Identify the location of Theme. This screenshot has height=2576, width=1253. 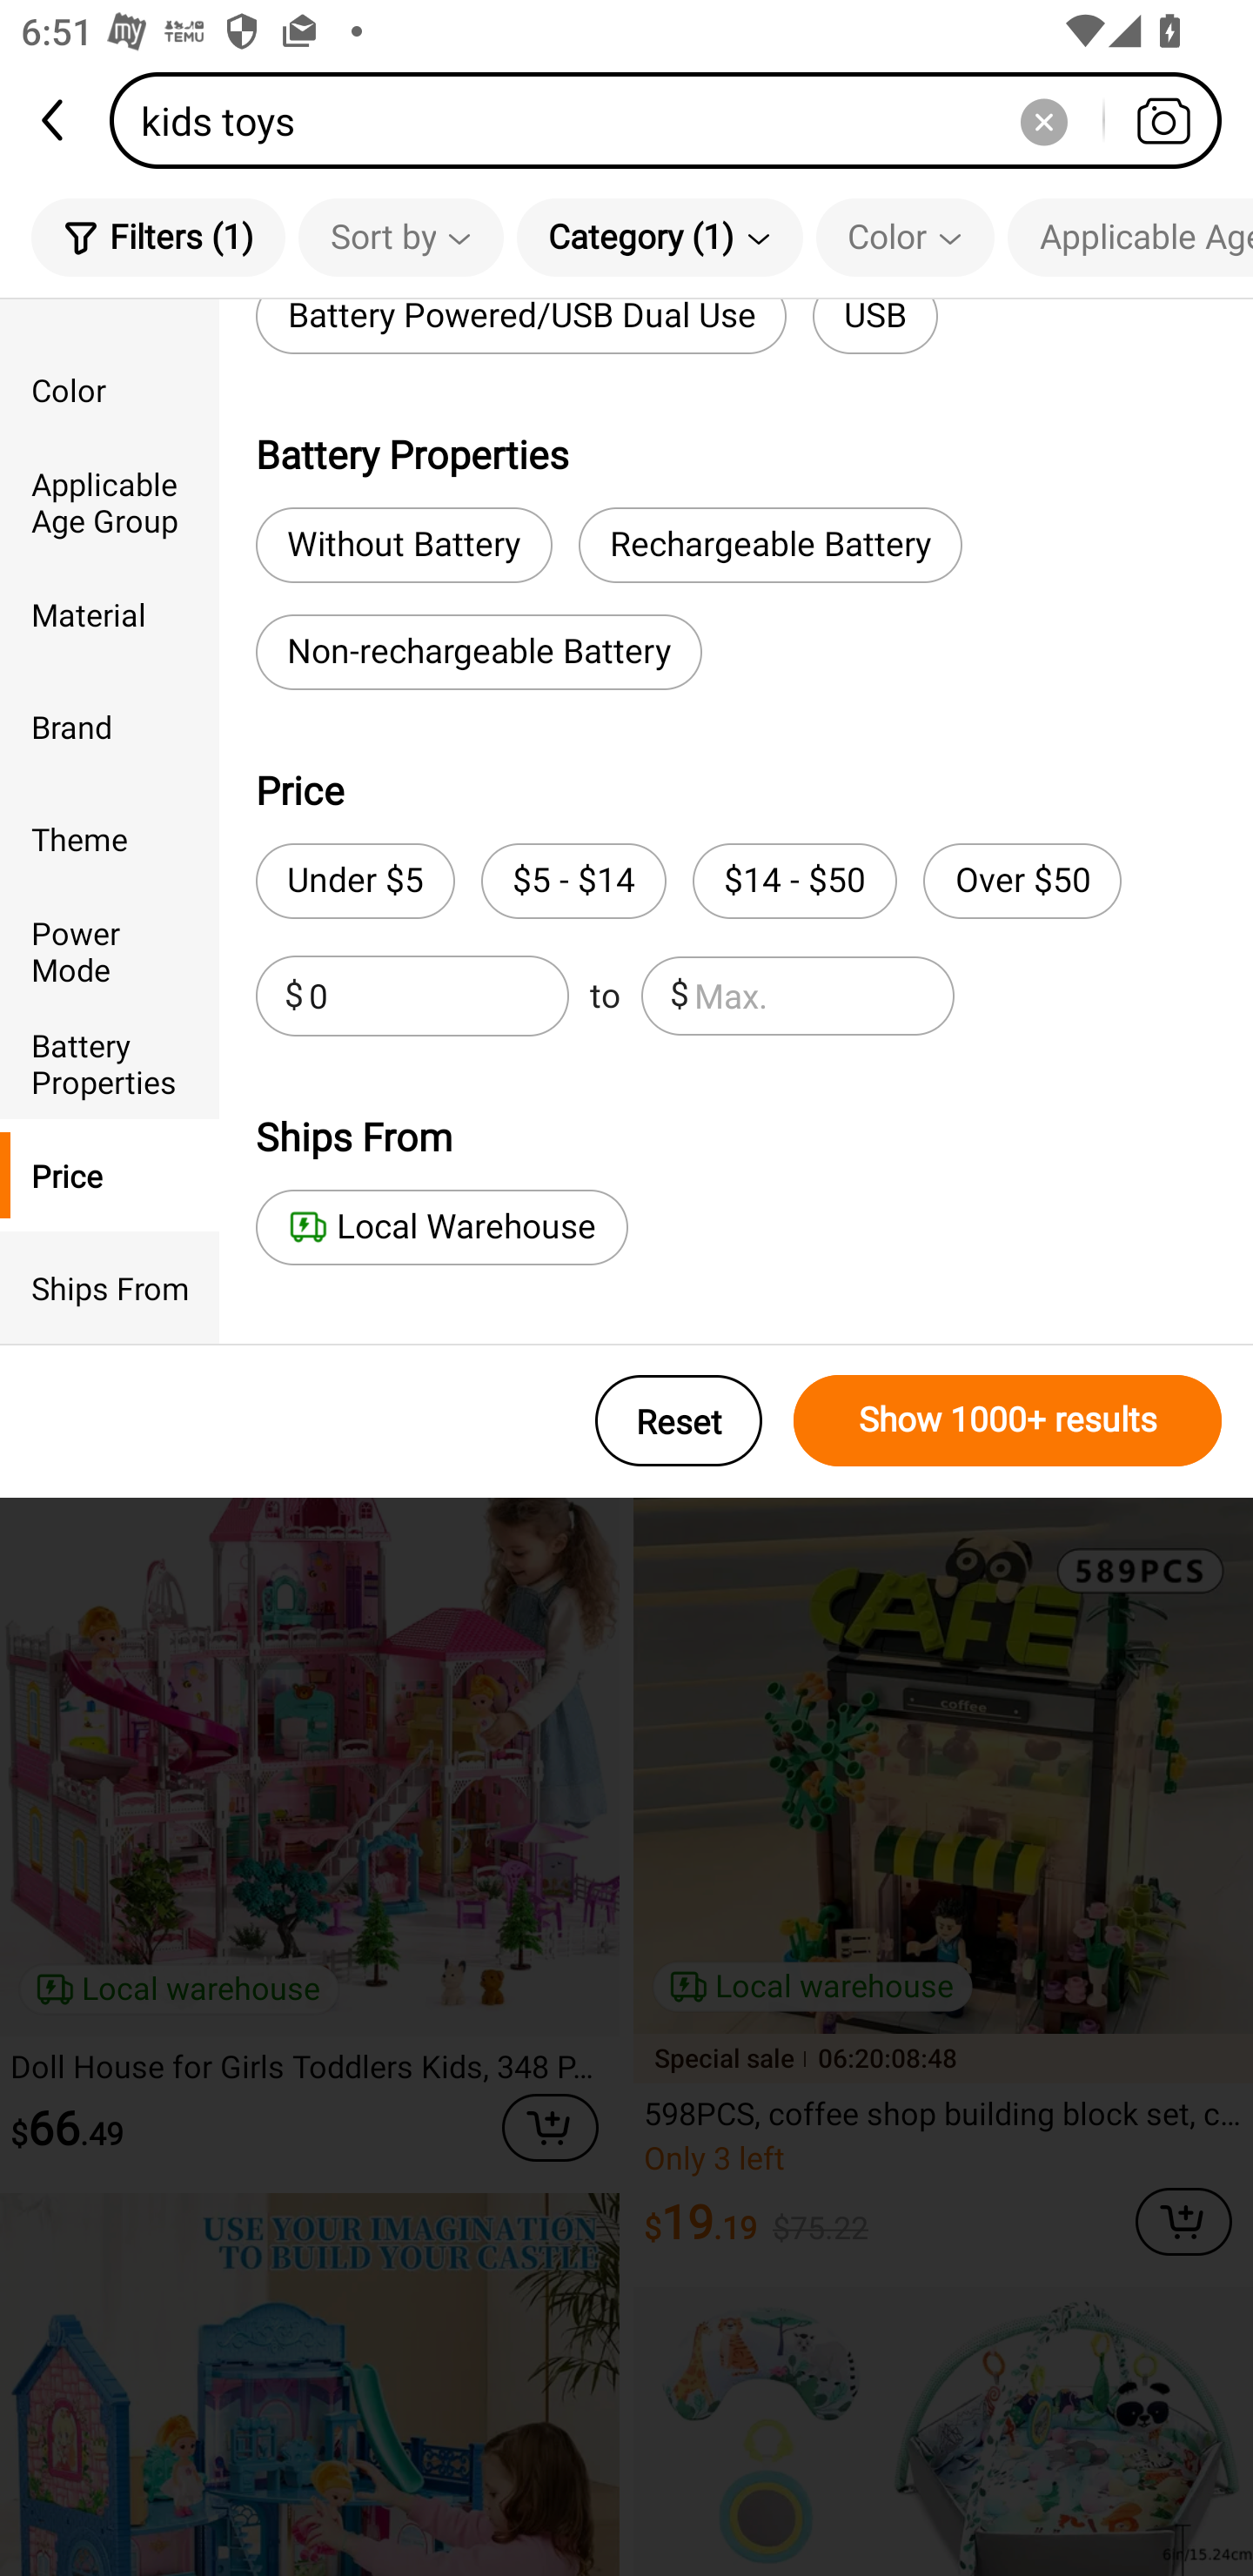
(110, 838).